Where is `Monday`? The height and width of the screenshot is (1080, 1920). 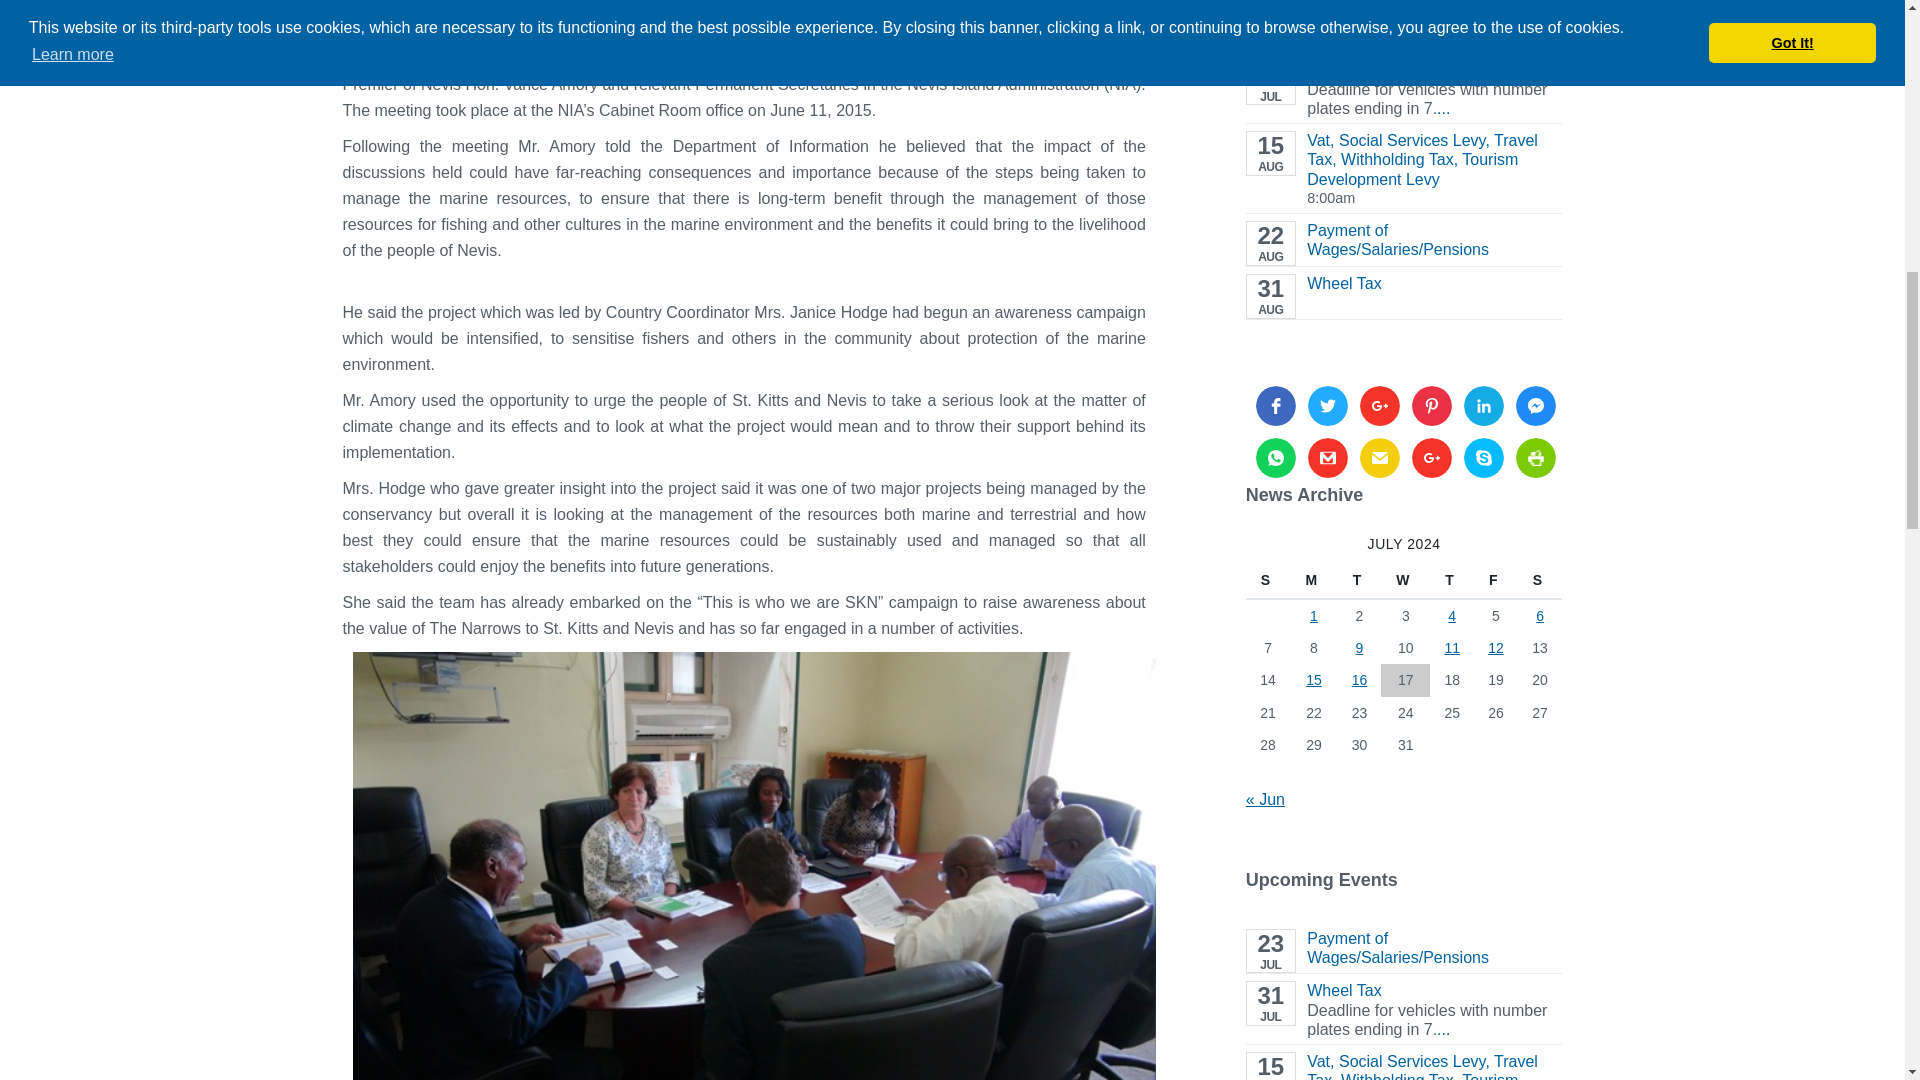
Monday is located at coordinates (1313, 580).